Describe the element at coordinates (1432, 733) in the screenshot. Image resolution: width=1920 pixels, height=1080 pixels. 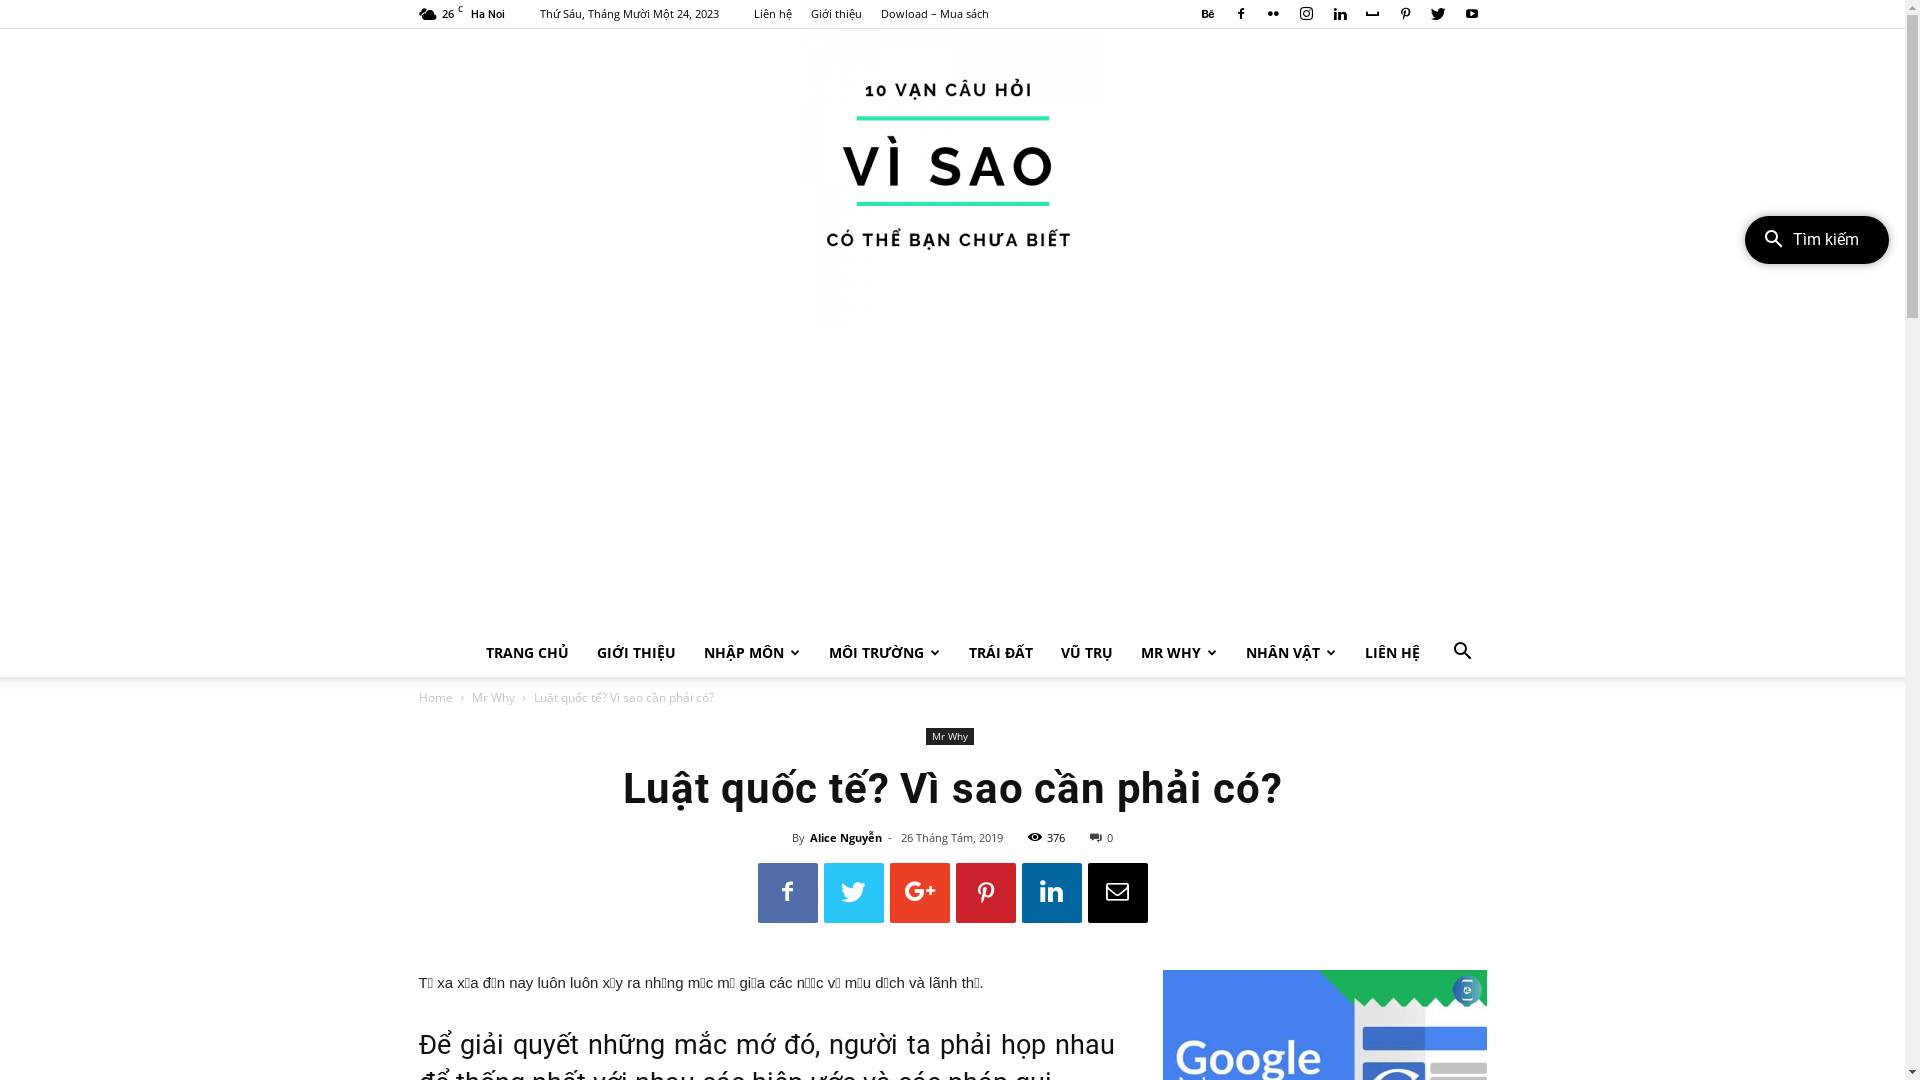
I see `Search` at that location.